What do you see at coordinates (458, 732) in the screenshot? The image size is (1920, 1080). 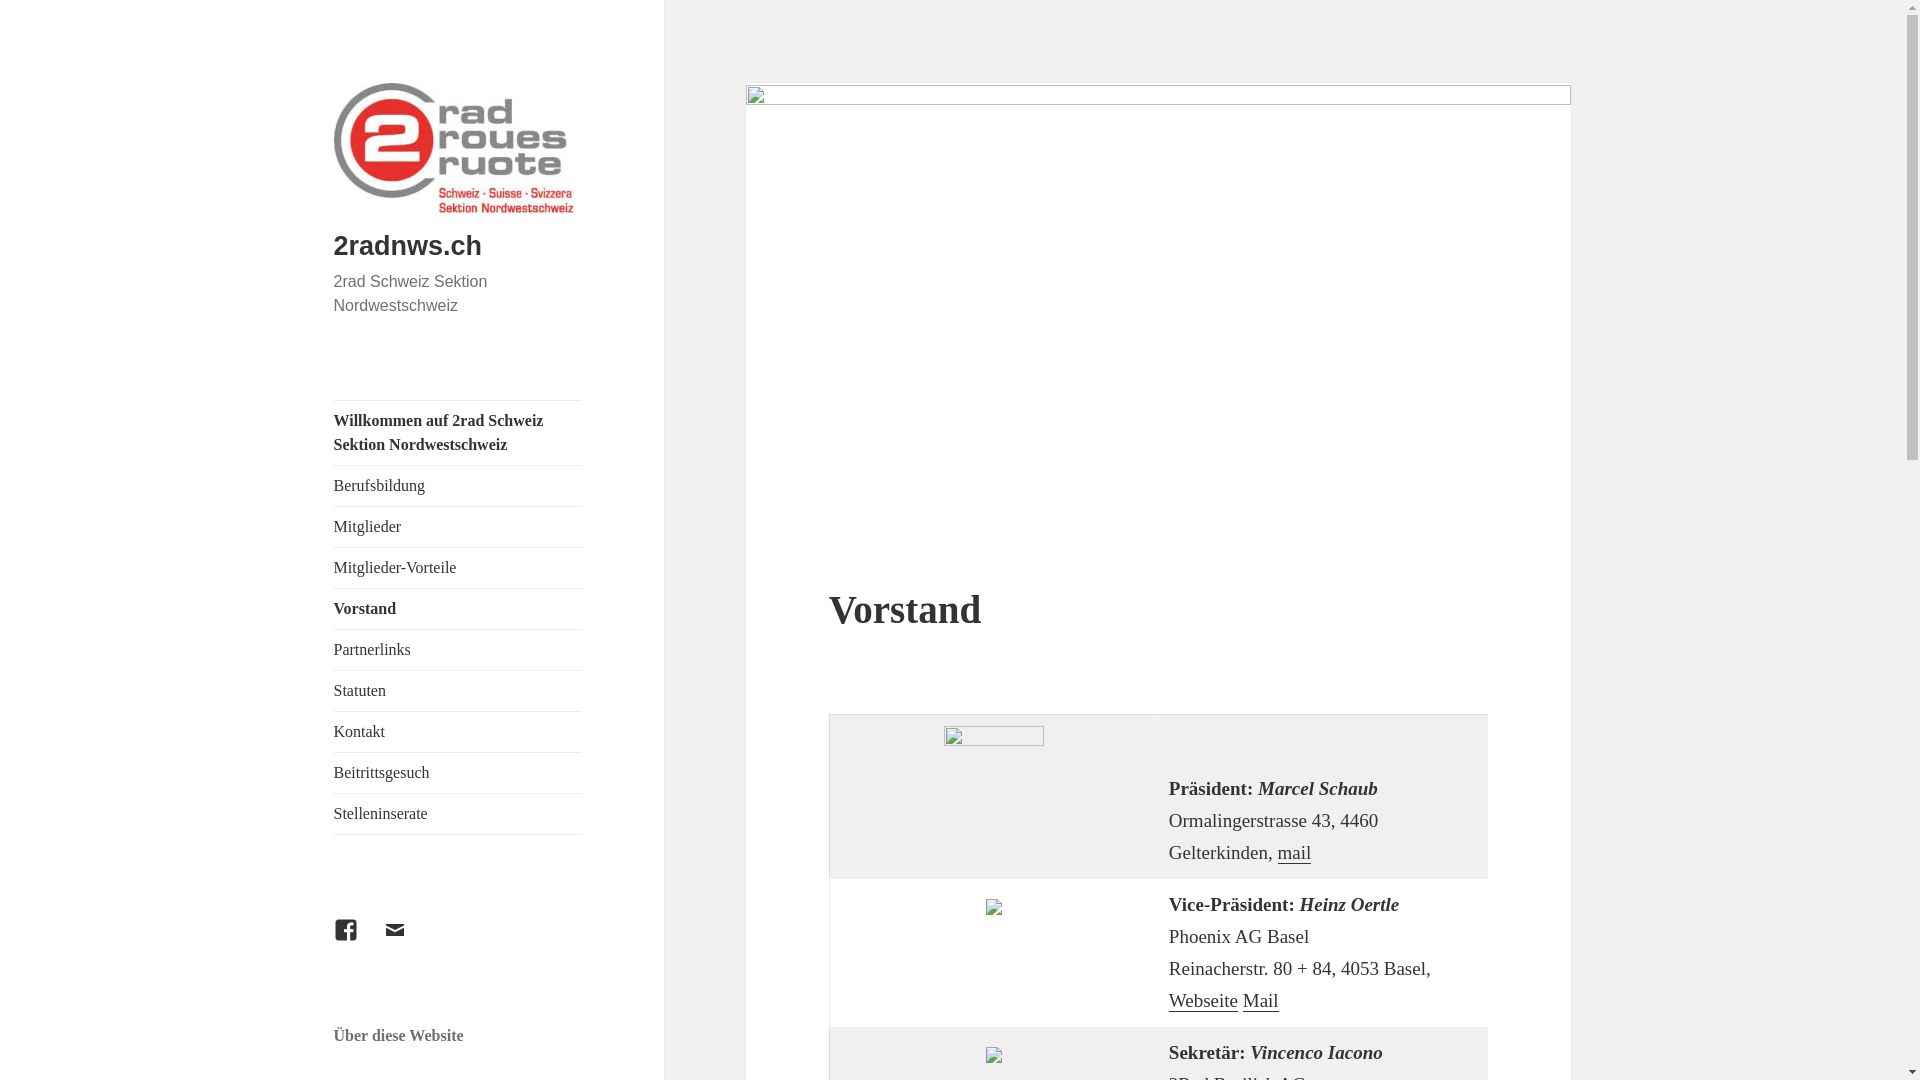 I see `Kontakt` at bounding box center [458, 732].